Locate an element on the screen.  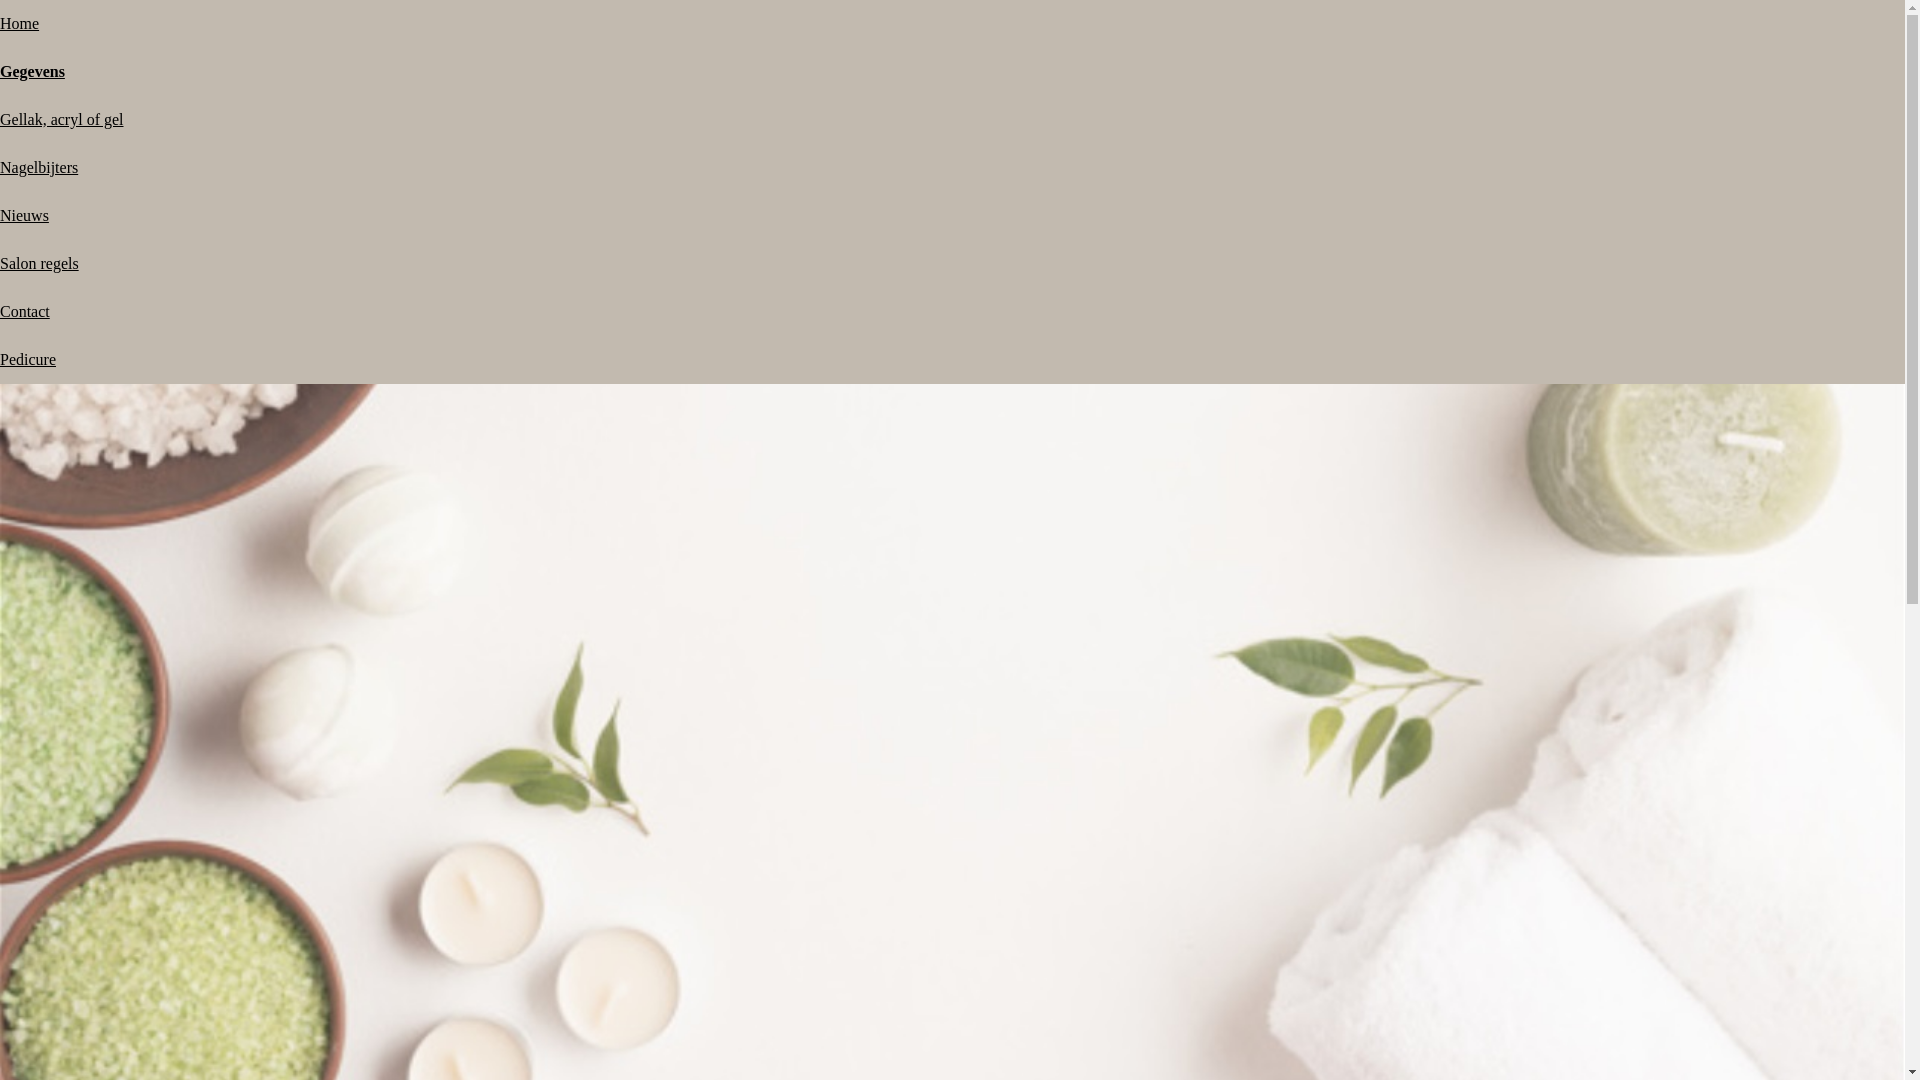
Gegevens is located at coordinates (32, 72).